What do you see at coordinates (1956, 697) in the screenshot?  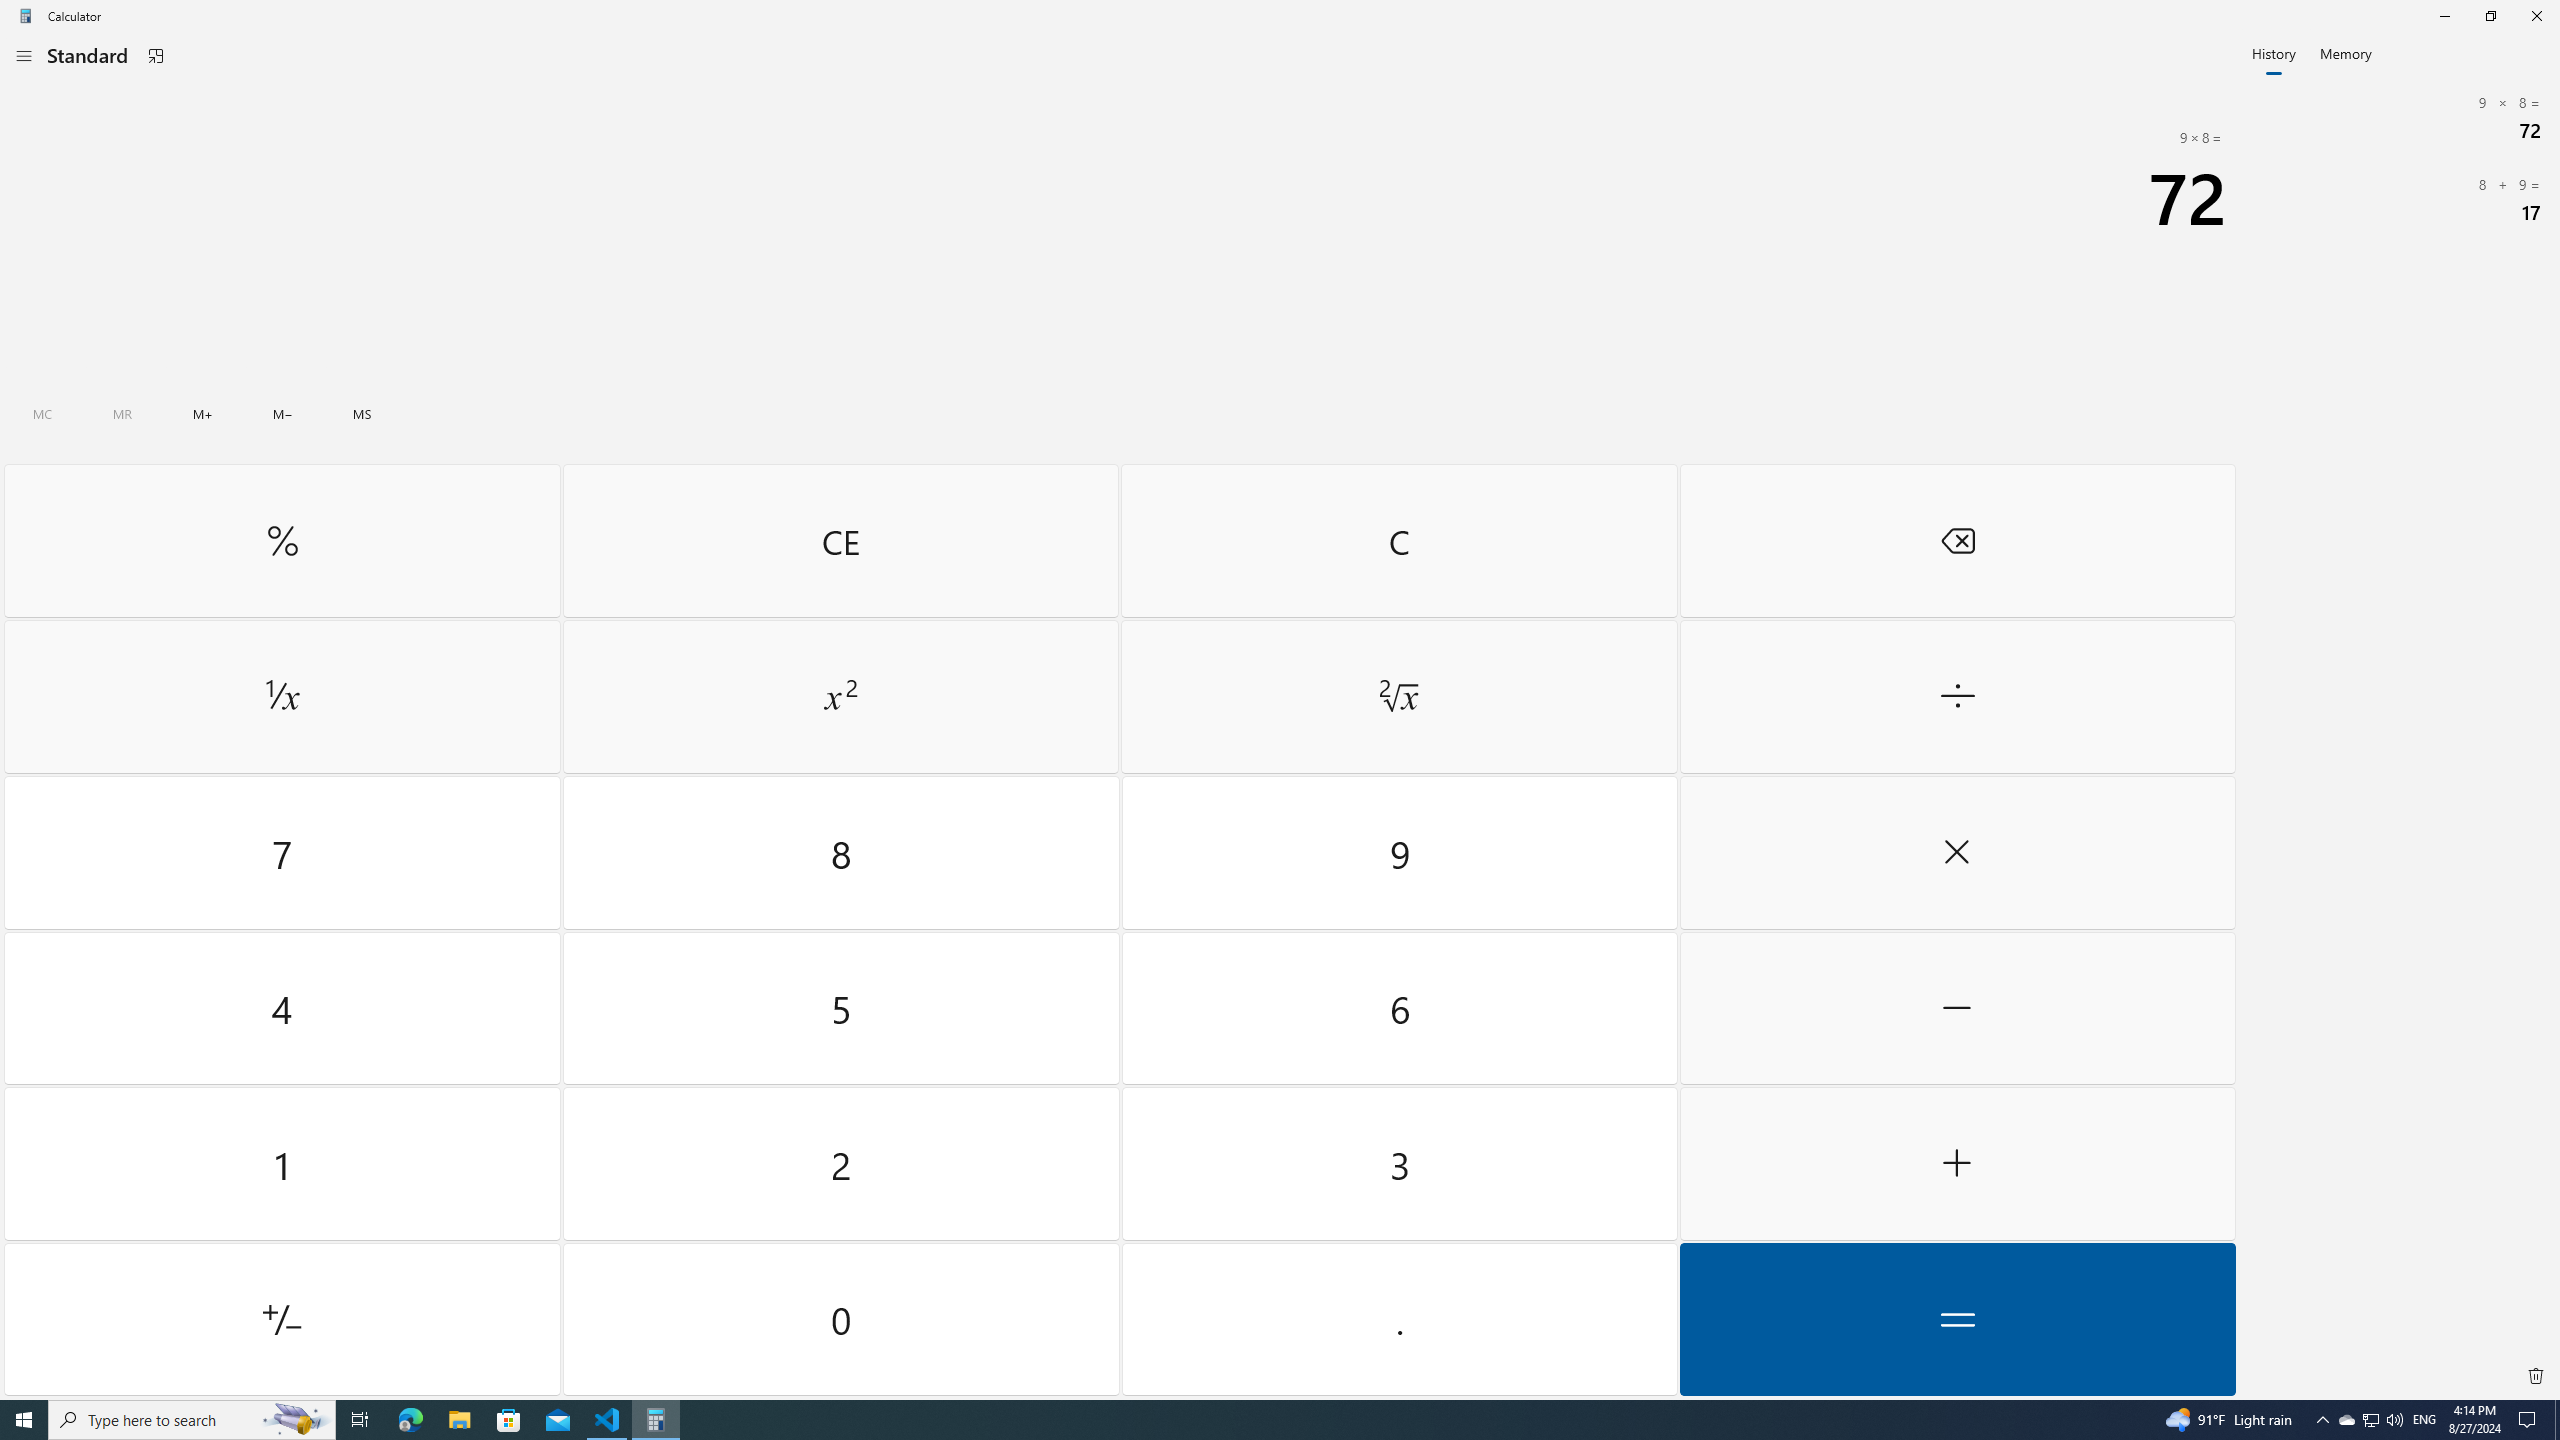 I see `Divide by` at bounding box center [1956, 697].